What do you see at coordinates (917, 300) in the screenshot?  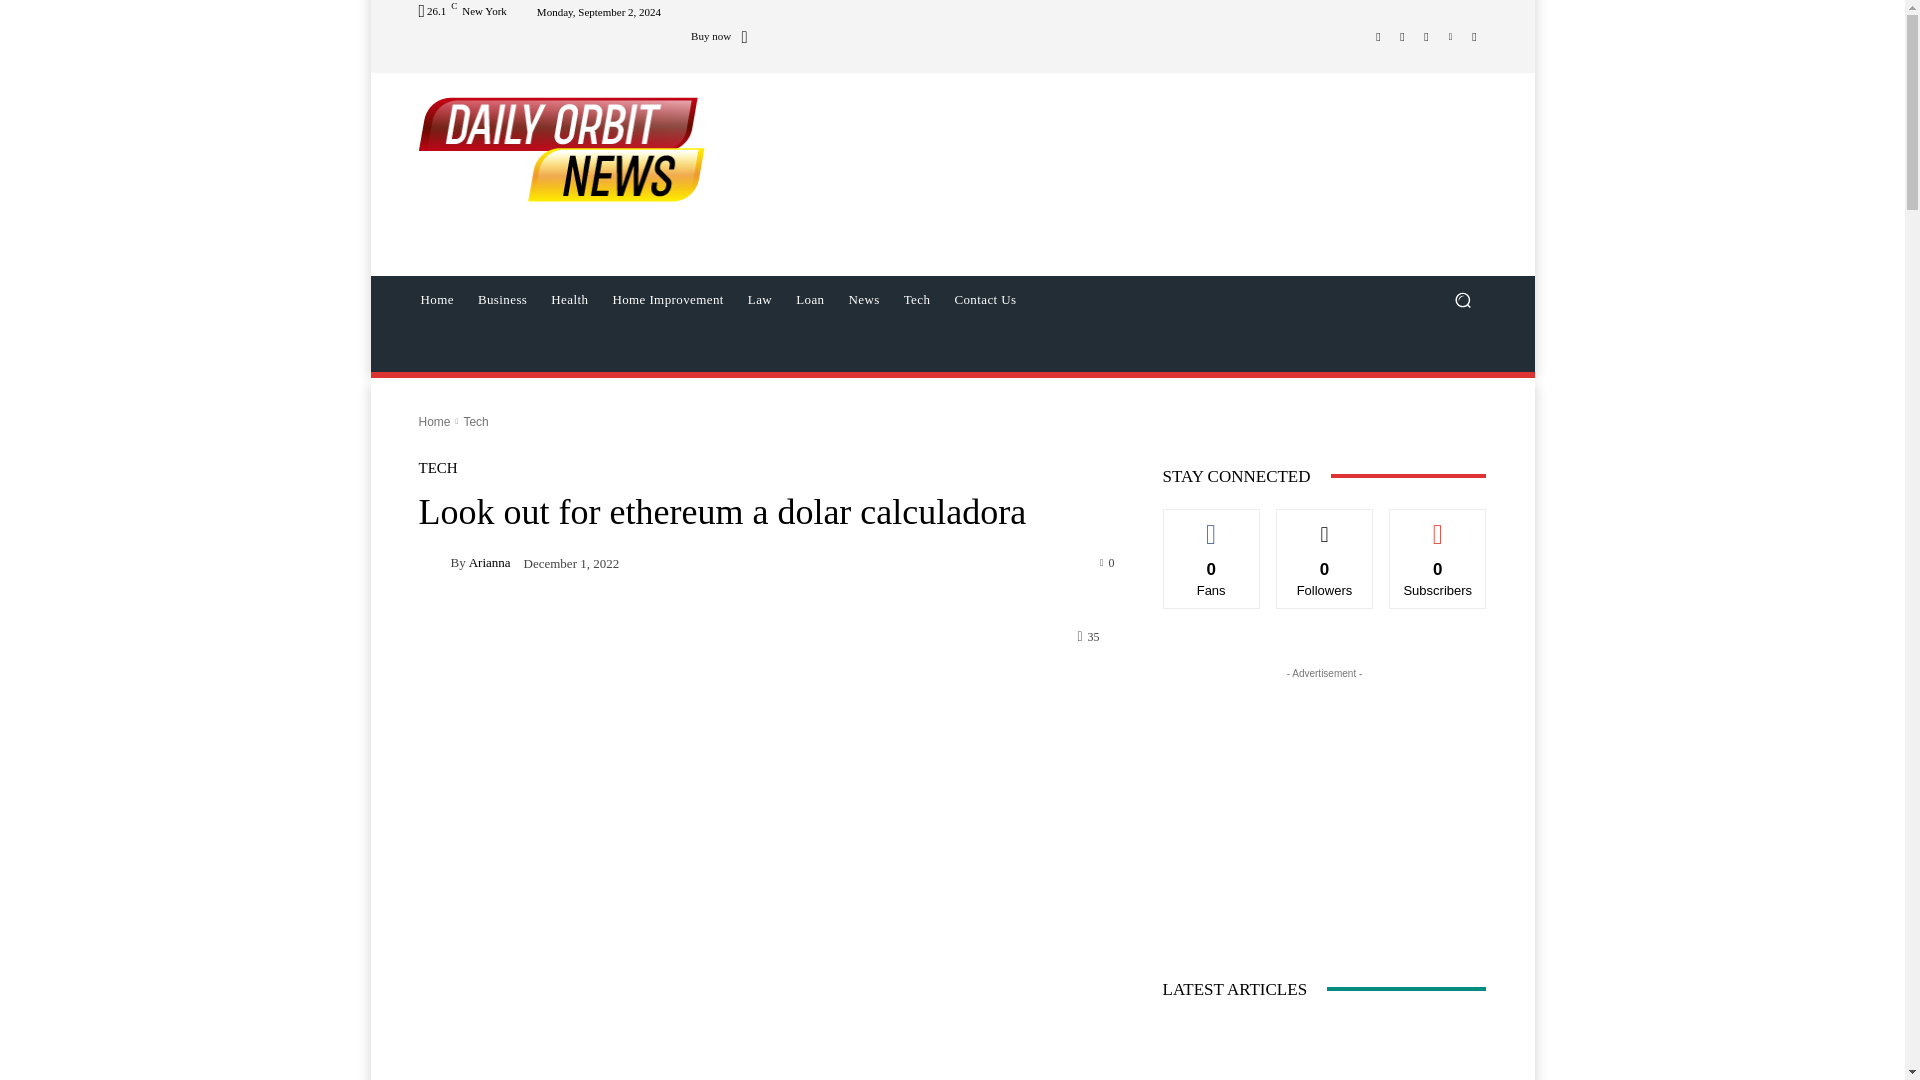 I see `Tech` at bounding box center [917, 300].